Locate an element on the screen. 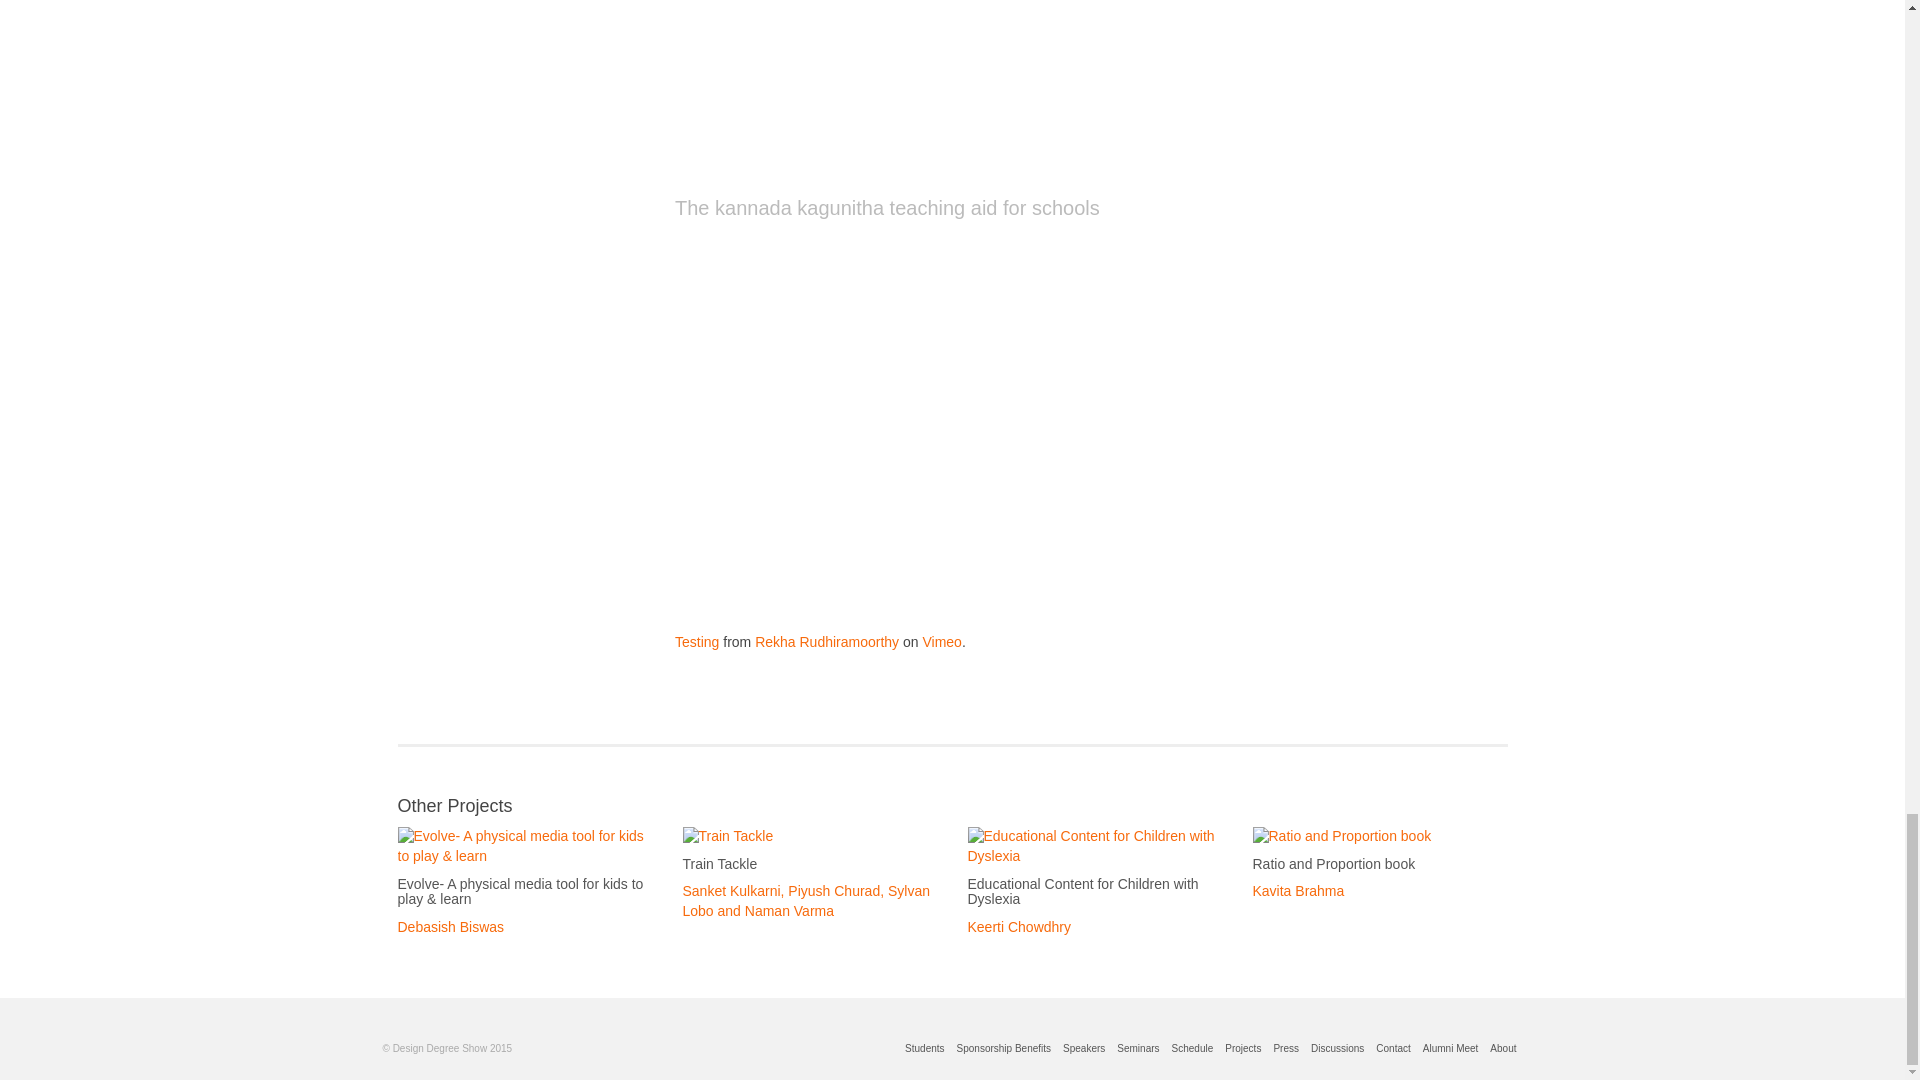  Seminars is located at coordinates (1138, 1048).